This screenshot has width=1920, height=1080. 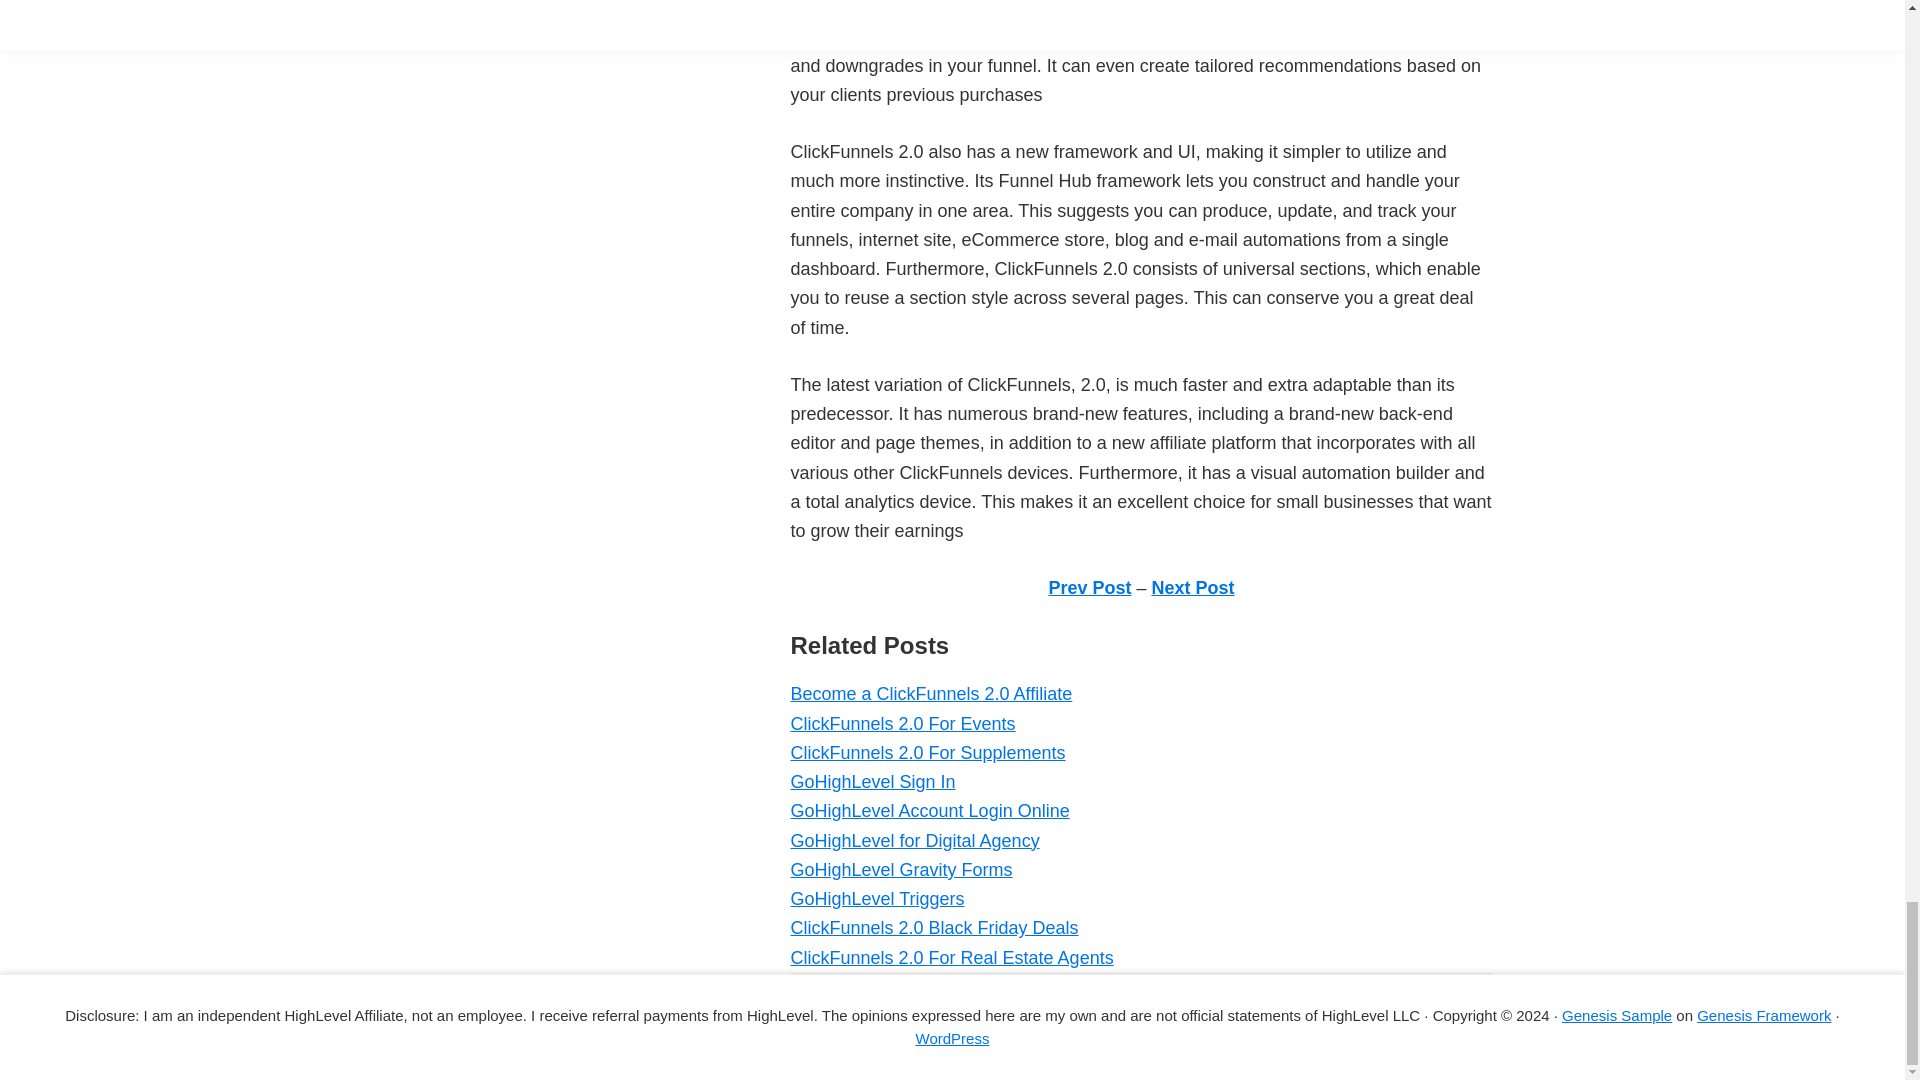 What do you see at coordinates (876, 898) in the screenshot?
I see `GoHighLevel Triggers` at bounding box center [876, 898].